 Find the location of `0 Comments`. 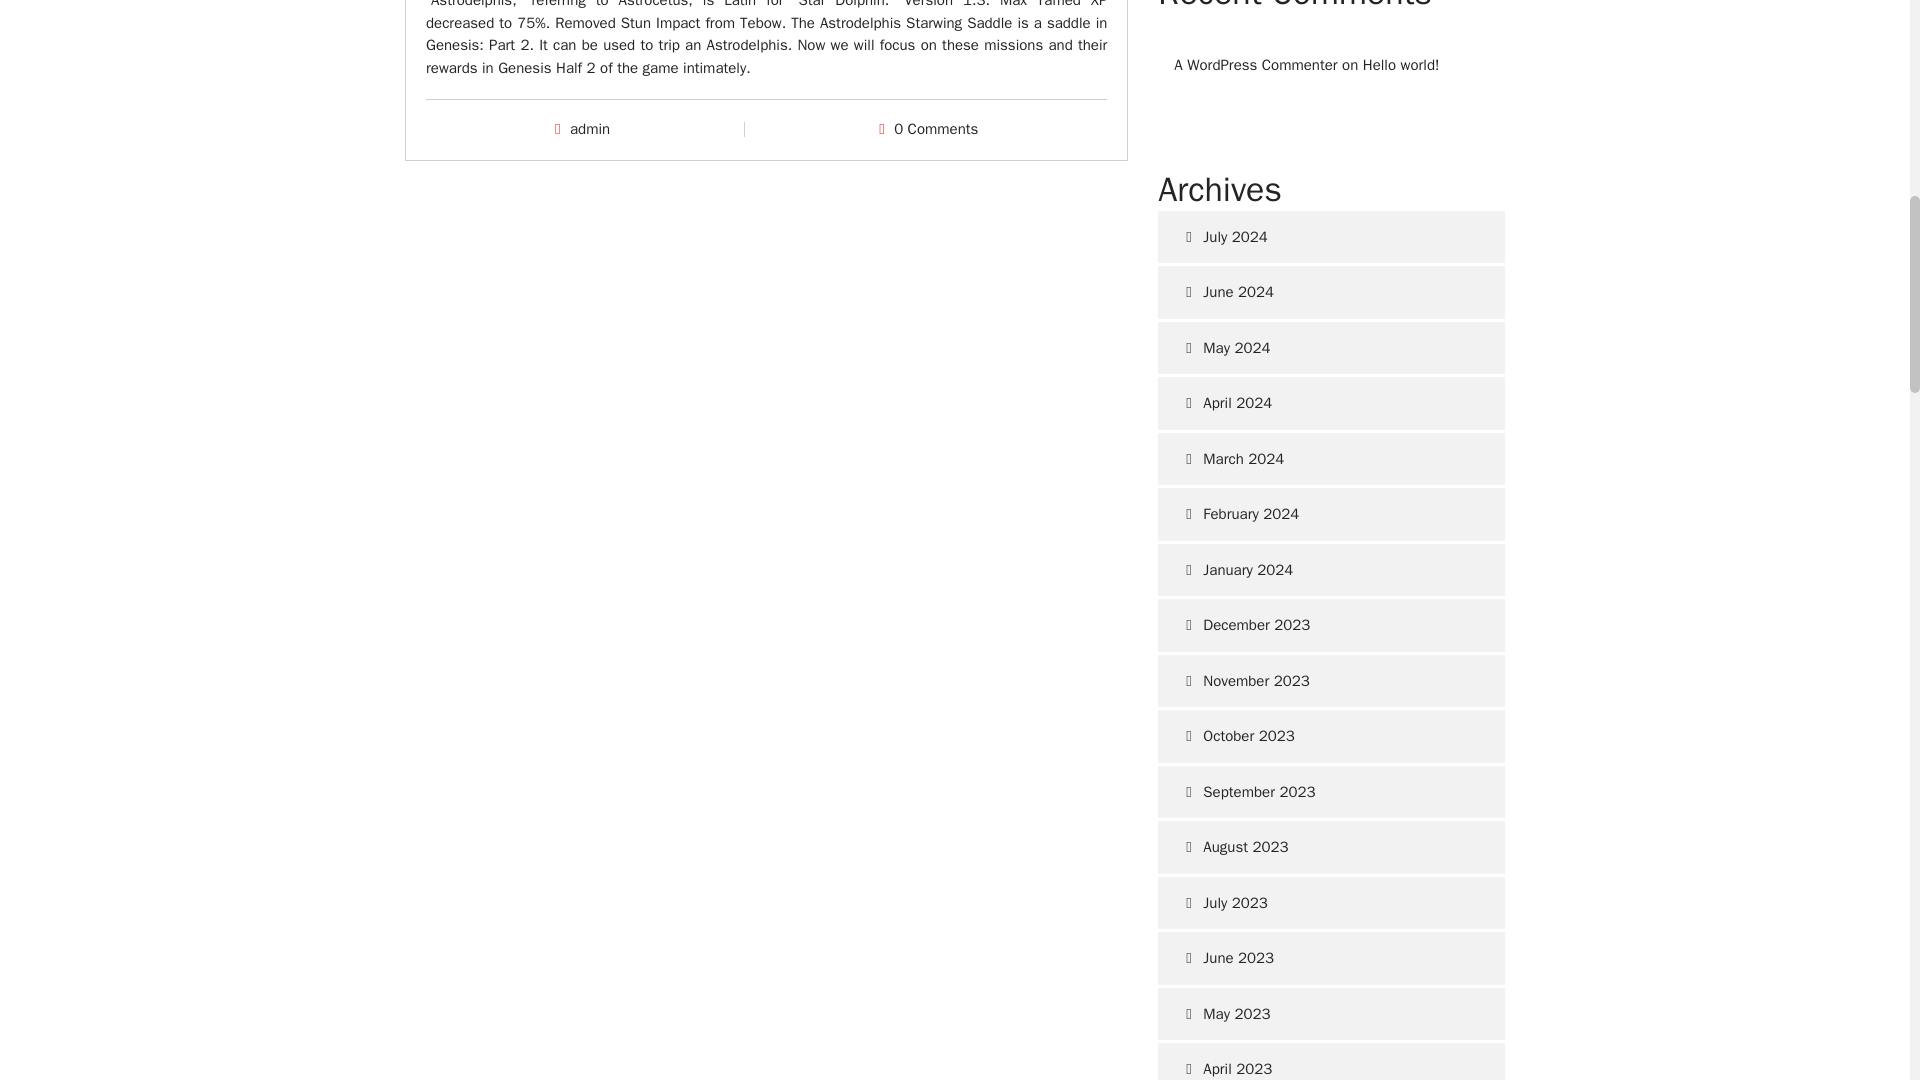

0 Comments is located at coordinates (936, 128).